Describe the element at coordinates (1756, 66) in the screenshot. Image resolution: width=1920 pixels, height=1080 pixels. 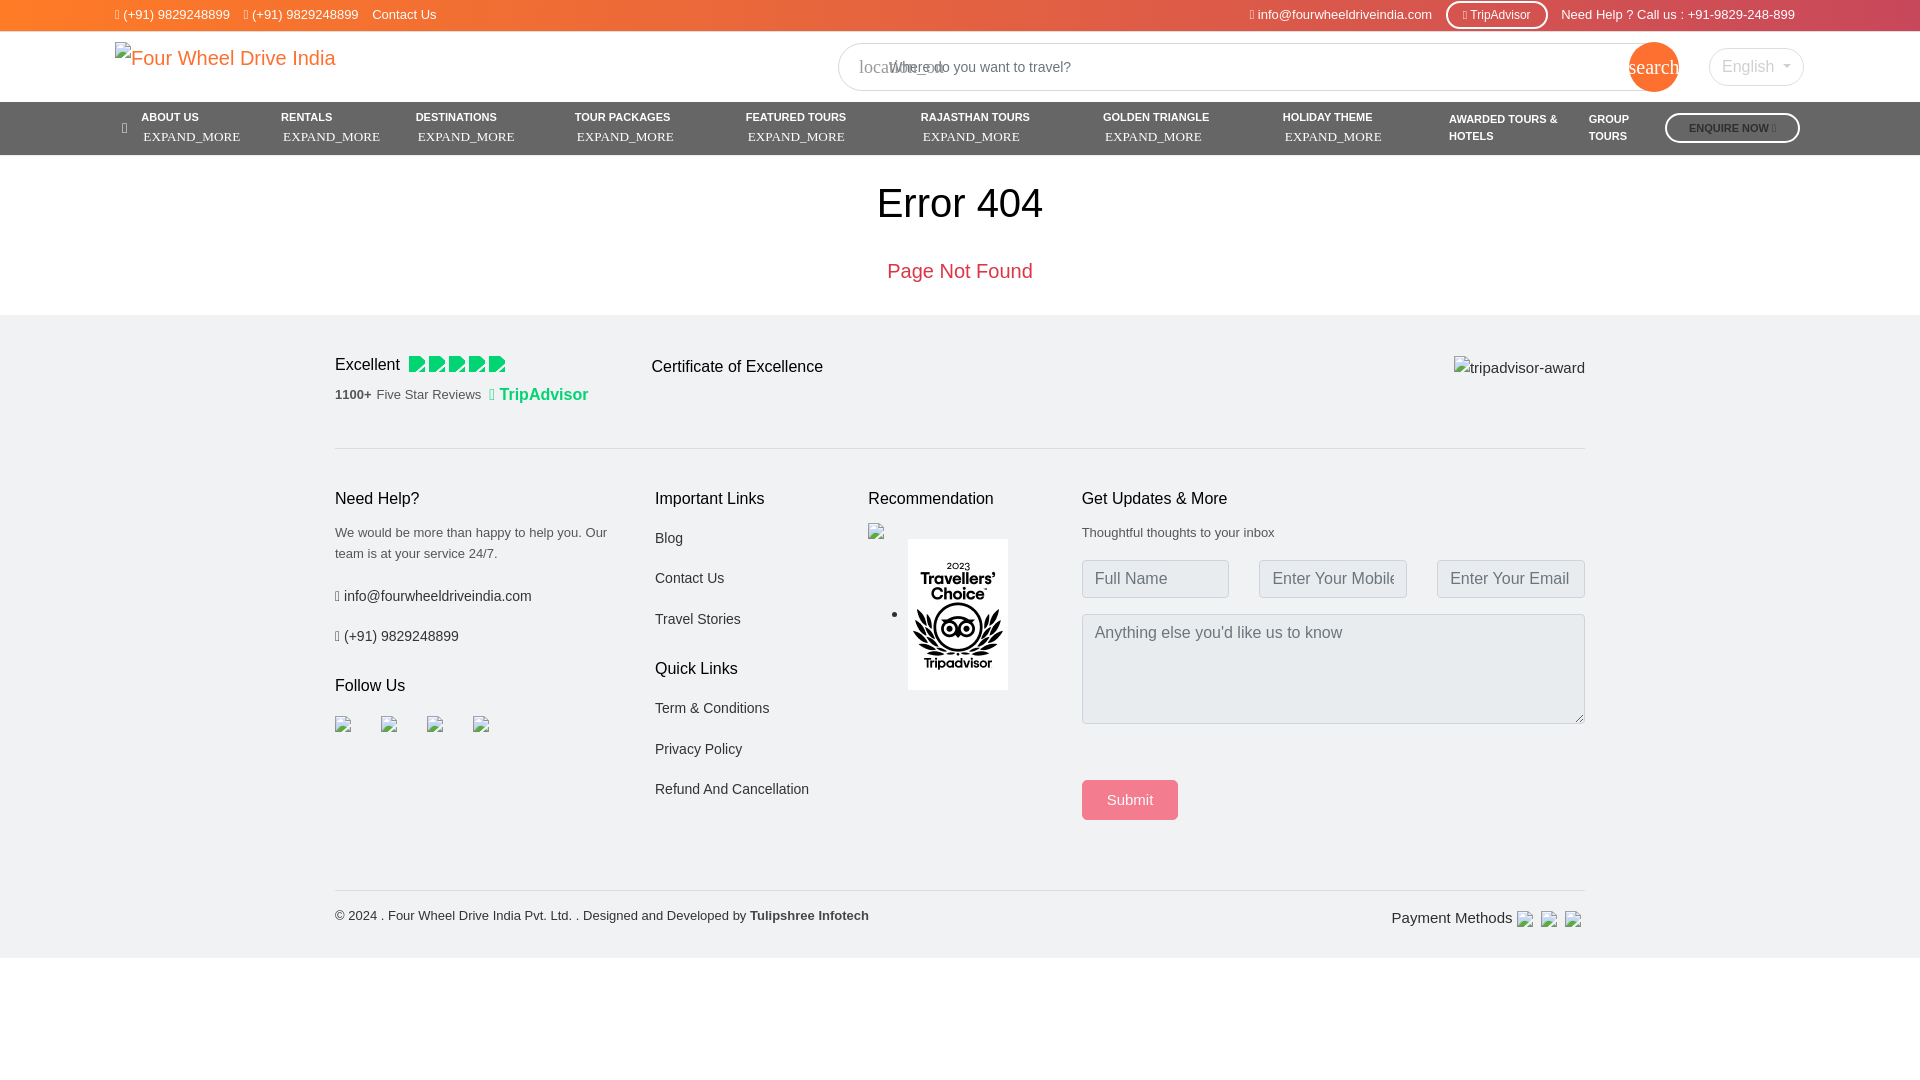
I see `English` at that location.